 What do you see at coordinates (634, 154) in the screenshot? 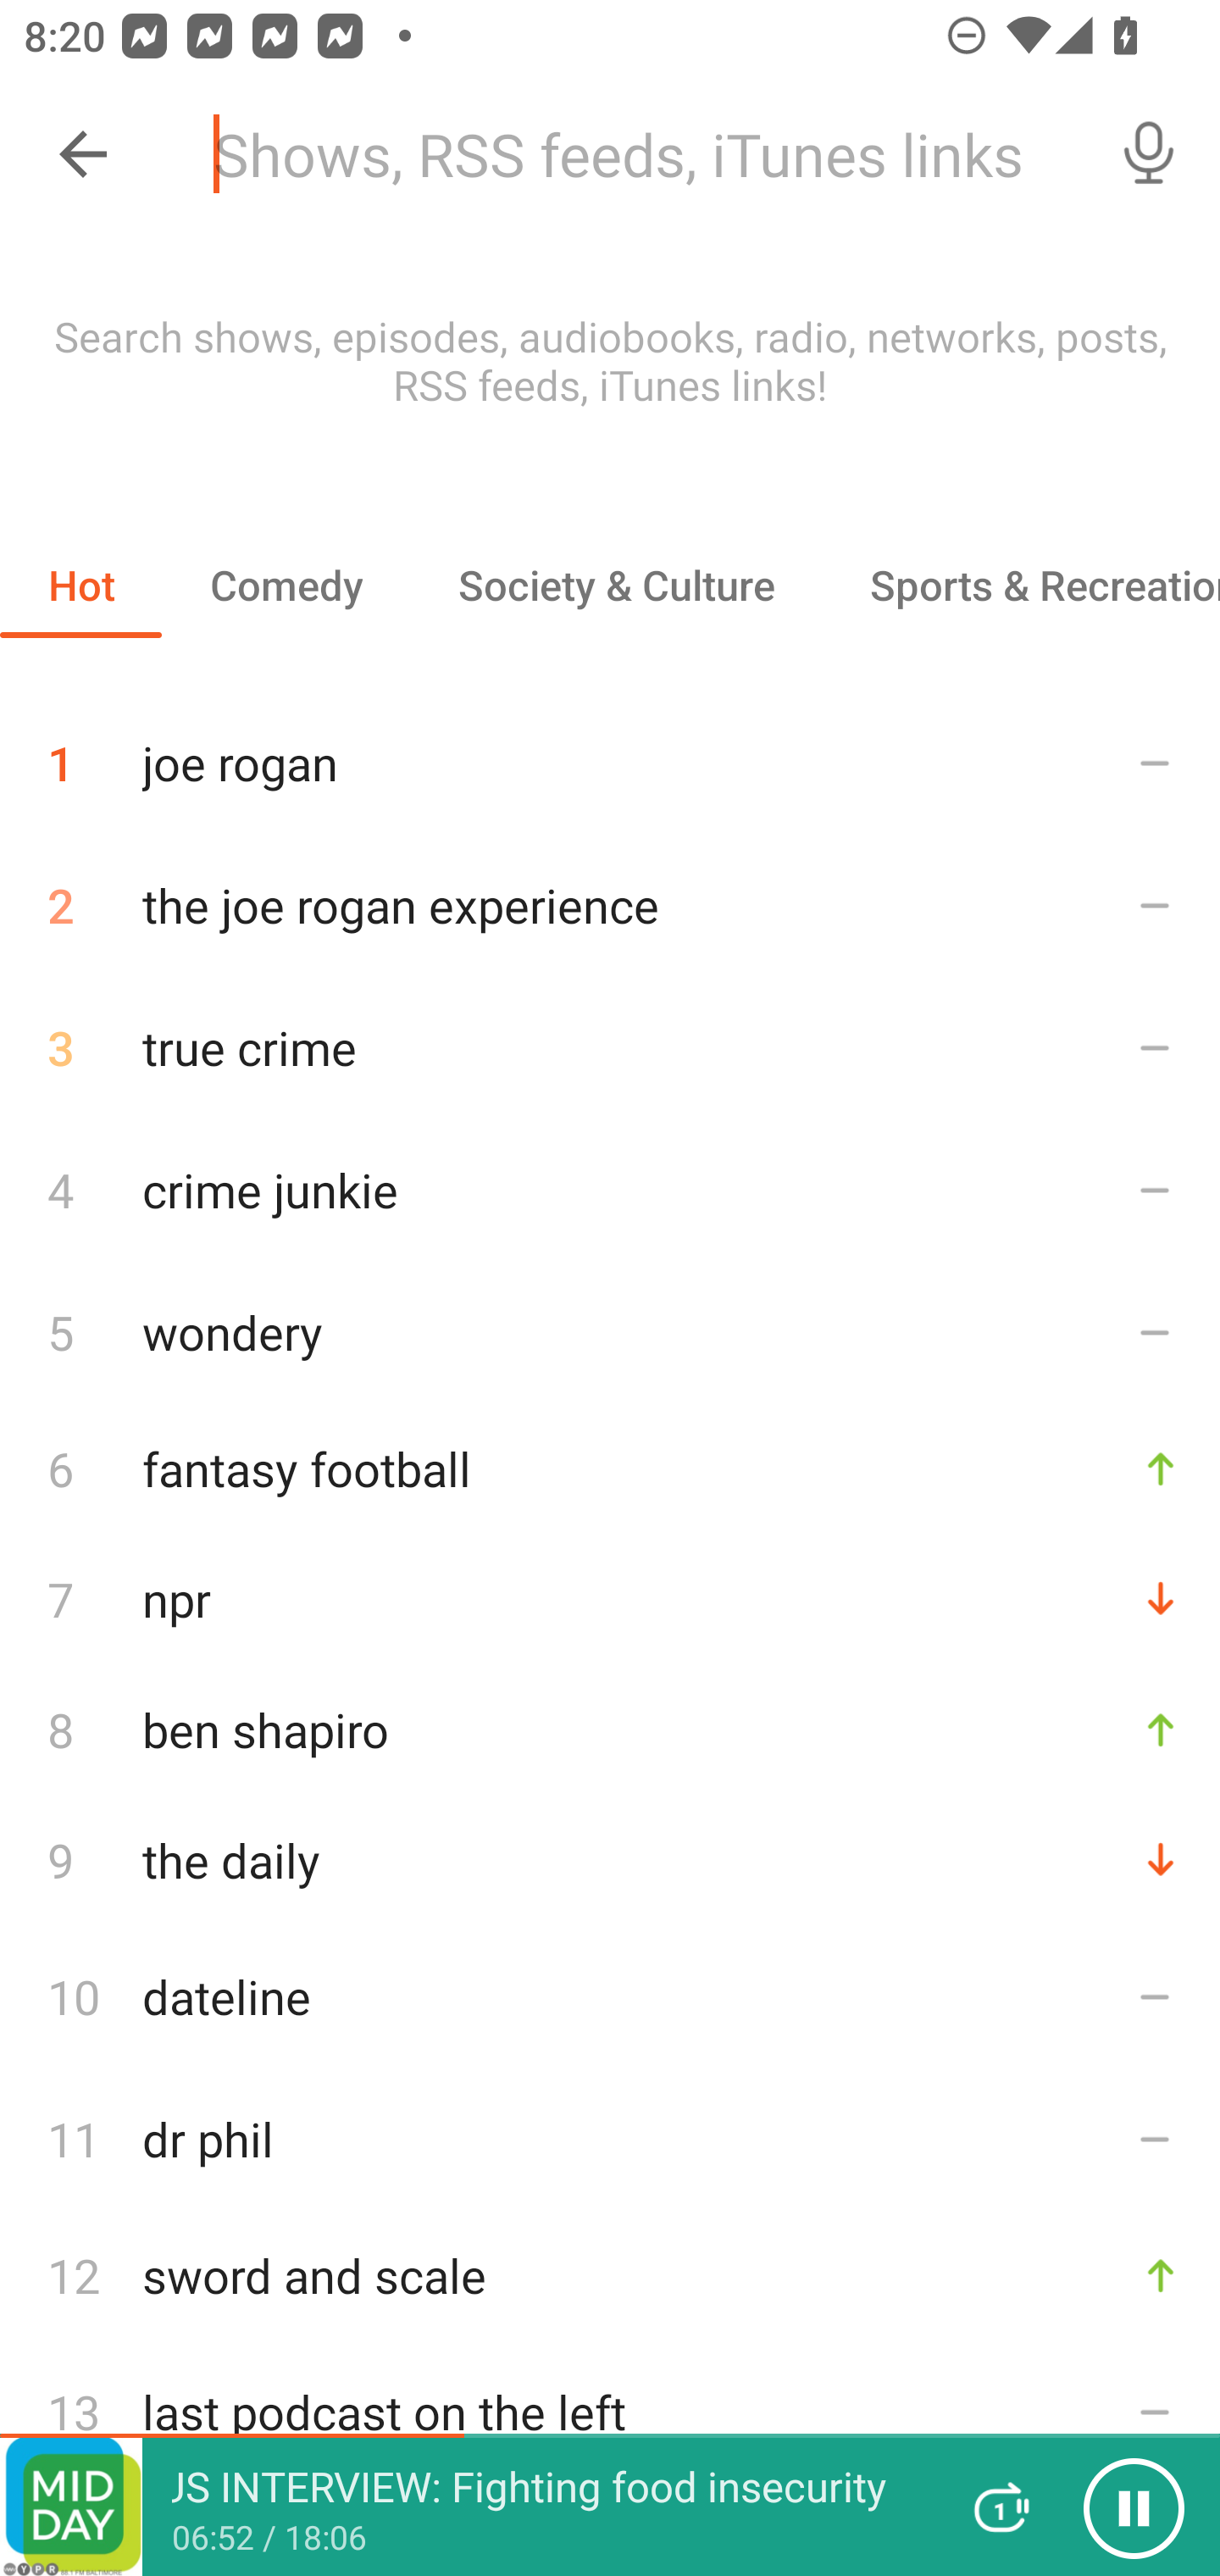
I see `Shows, RSS feeds, iTunes links` at bounding box center [634, 154].